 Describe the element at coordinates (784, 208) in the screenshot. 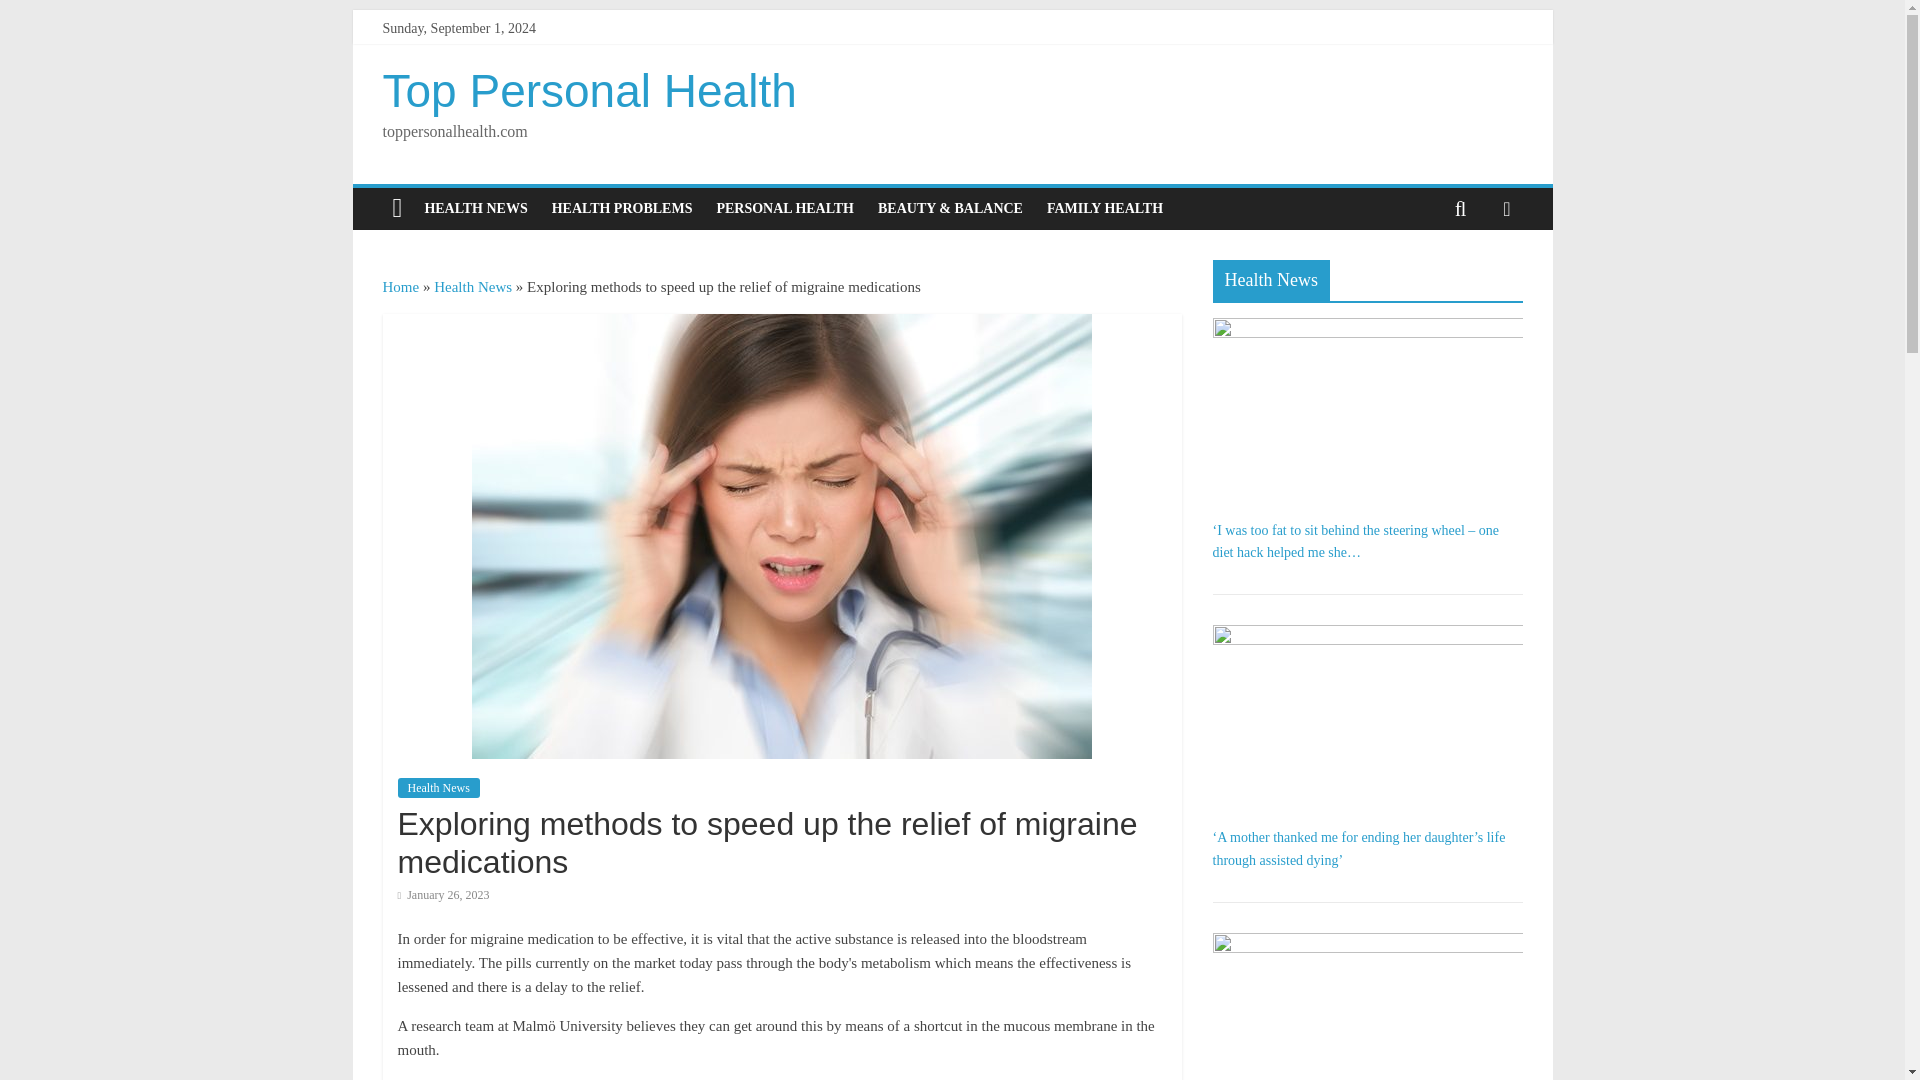

I see `PERSONAL HEALTH` at that location.